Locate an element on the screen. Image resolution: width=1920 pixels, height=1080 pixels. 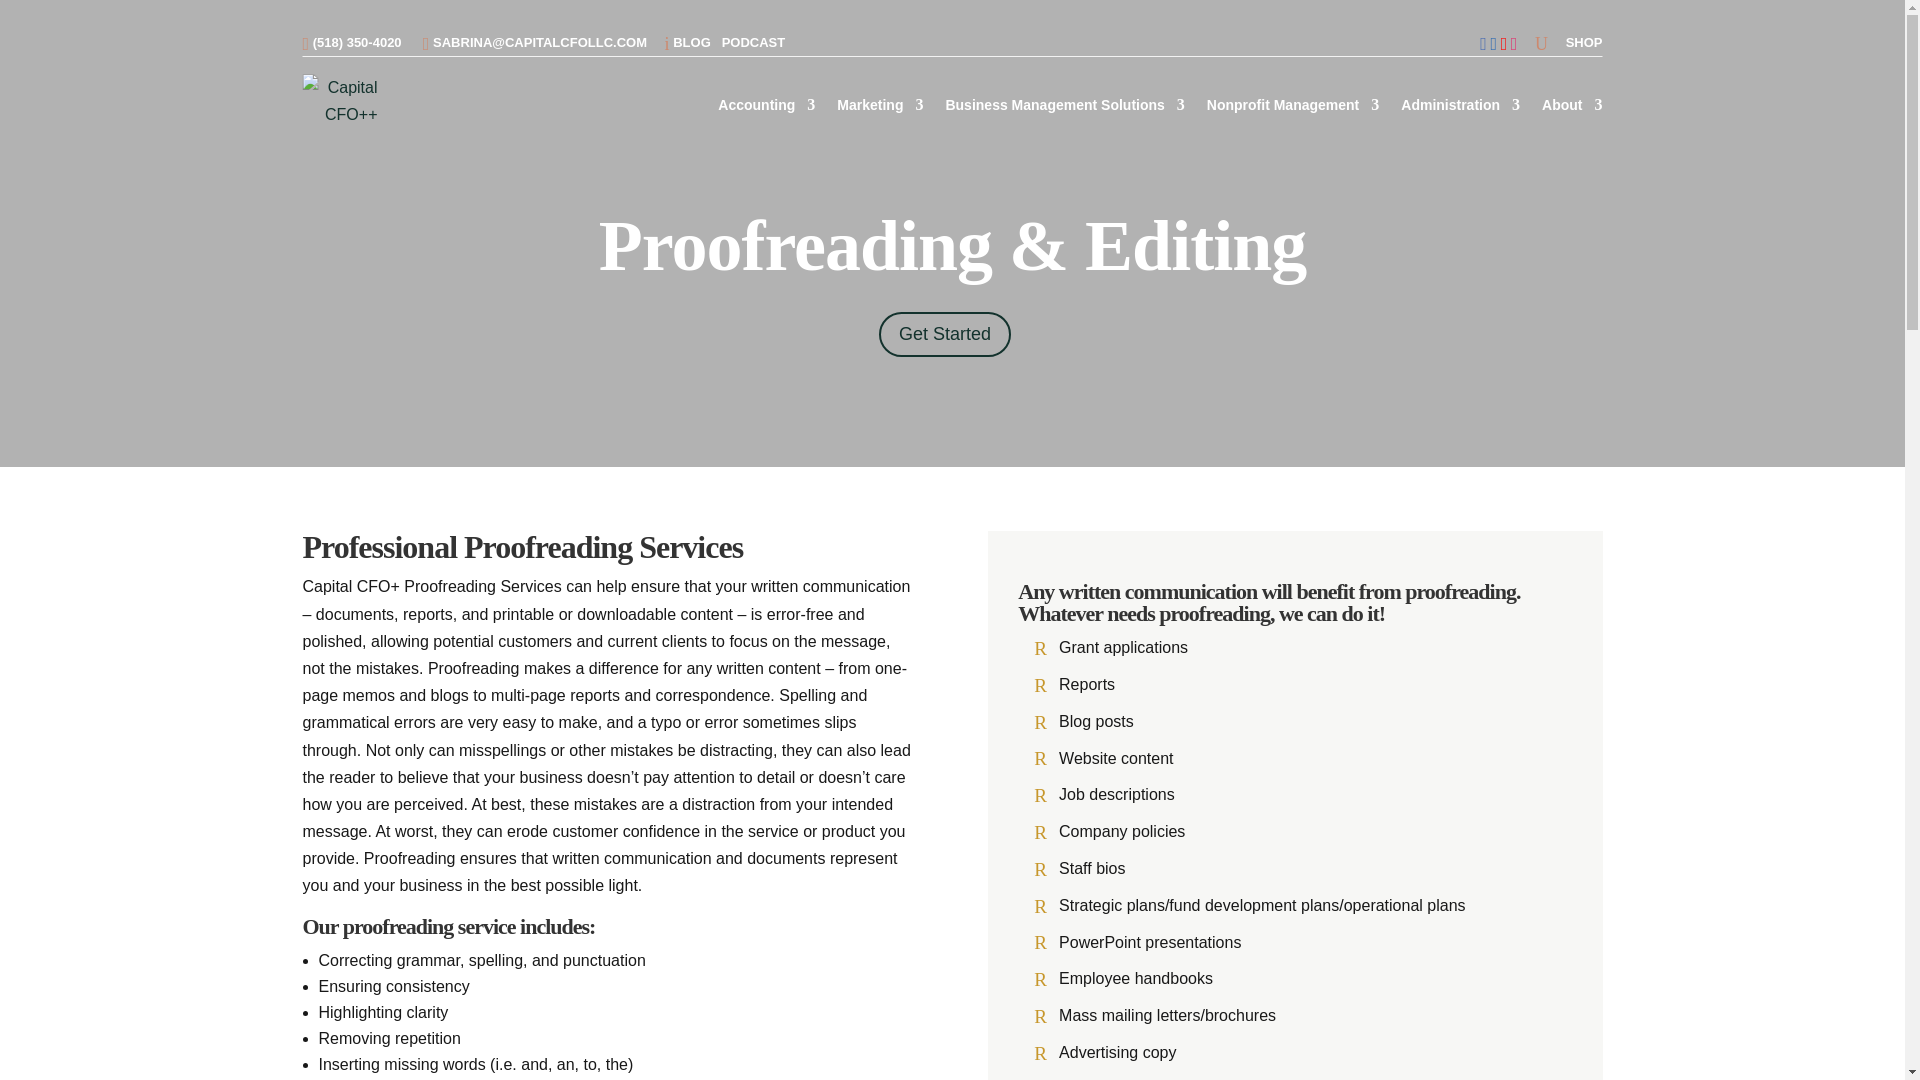
PODCAST is located at coordinates (753, 42).